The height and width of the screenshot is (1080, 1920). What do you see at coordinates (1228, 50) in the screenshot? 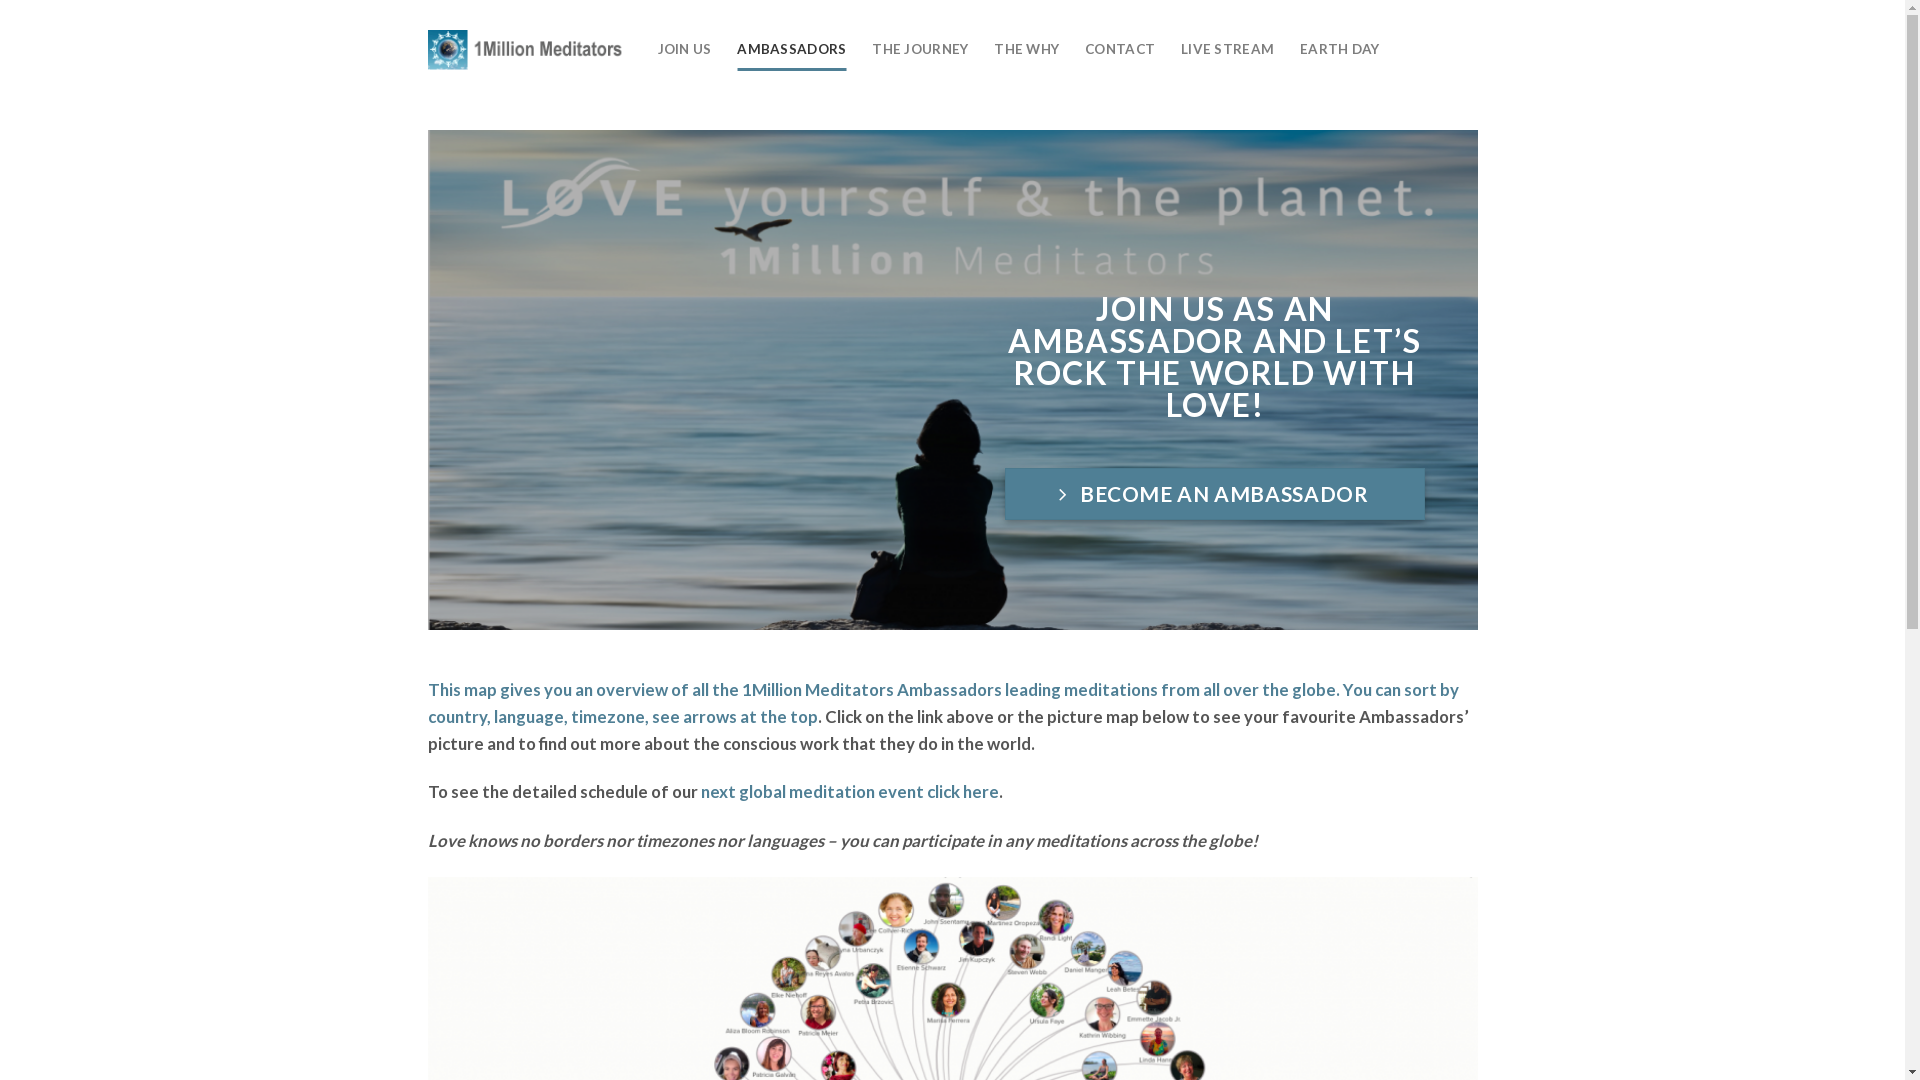
I see `LIVE STREAM` at bounding box center [1228, 50].